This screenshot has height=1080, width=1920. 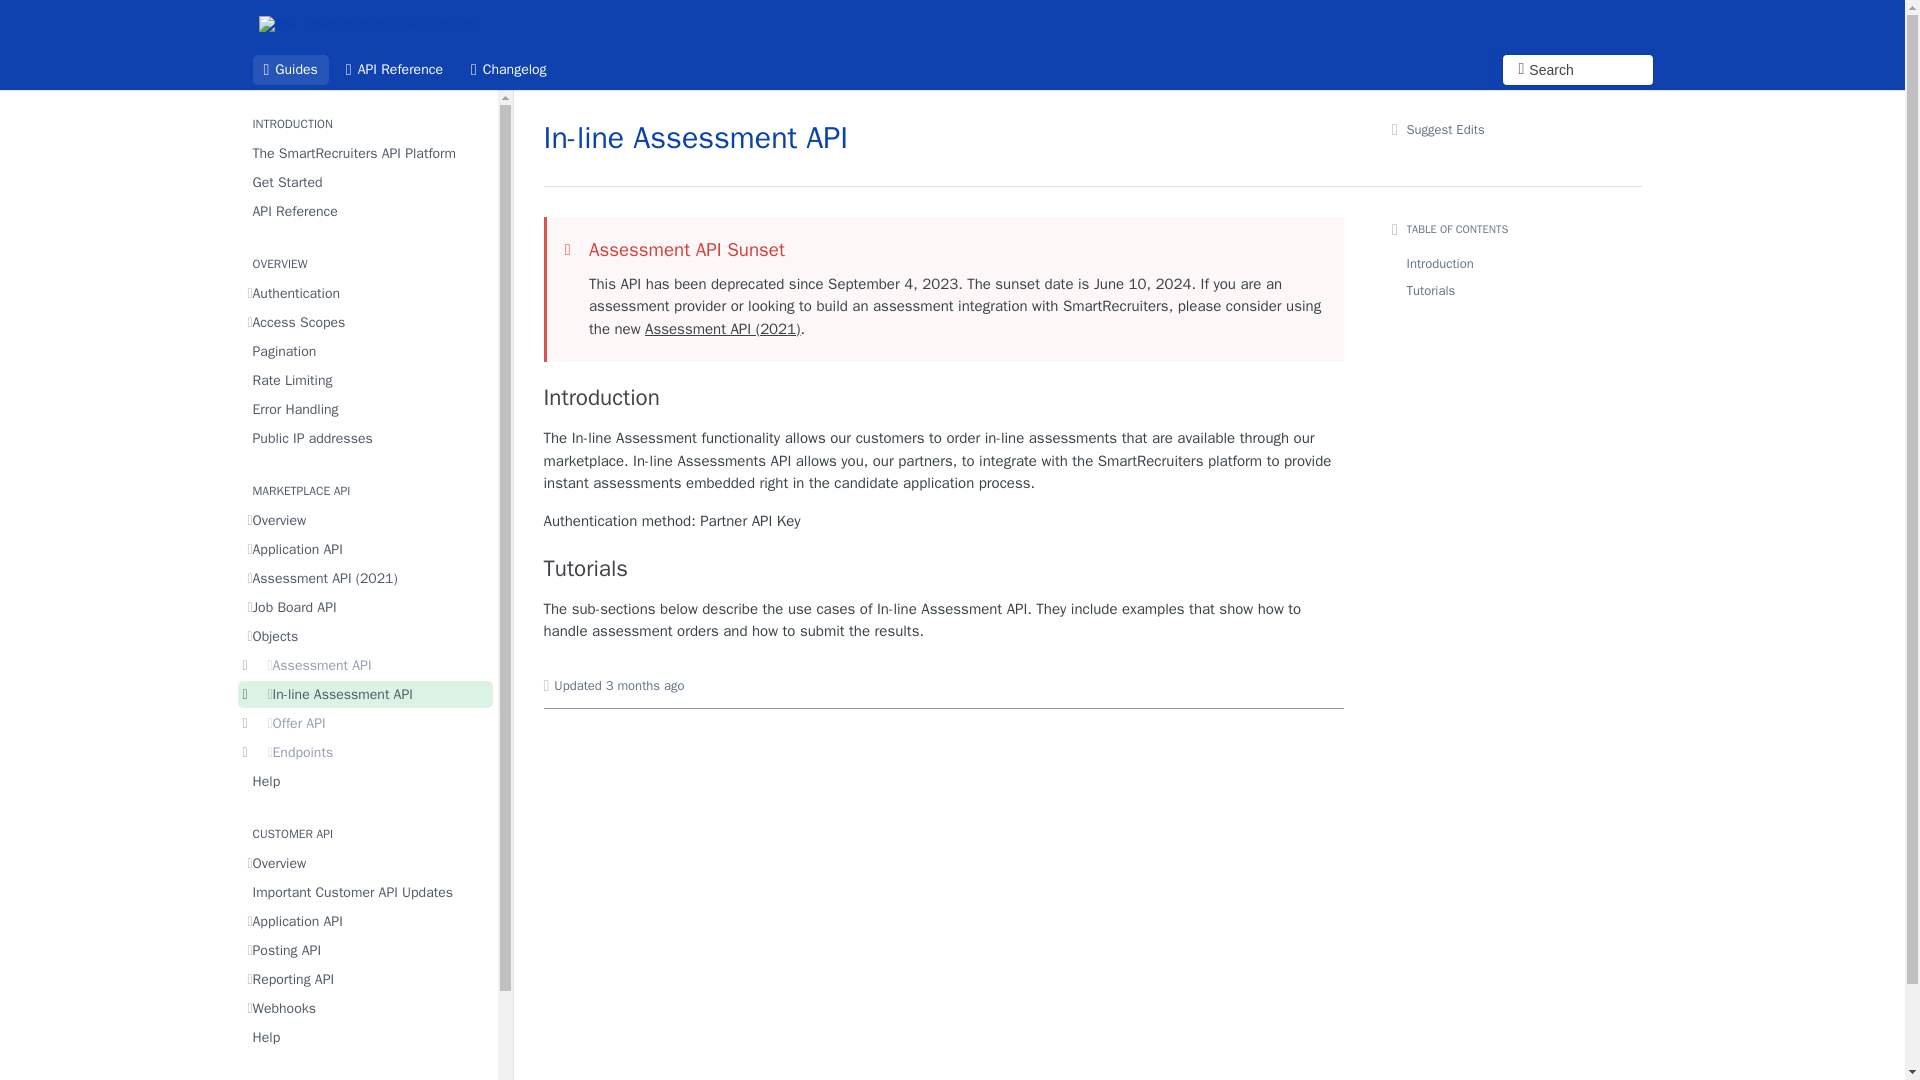 What do you see at coordinates (944, 398) in the screenshot?
I see `Introduction` at bounding box center [944, 398].